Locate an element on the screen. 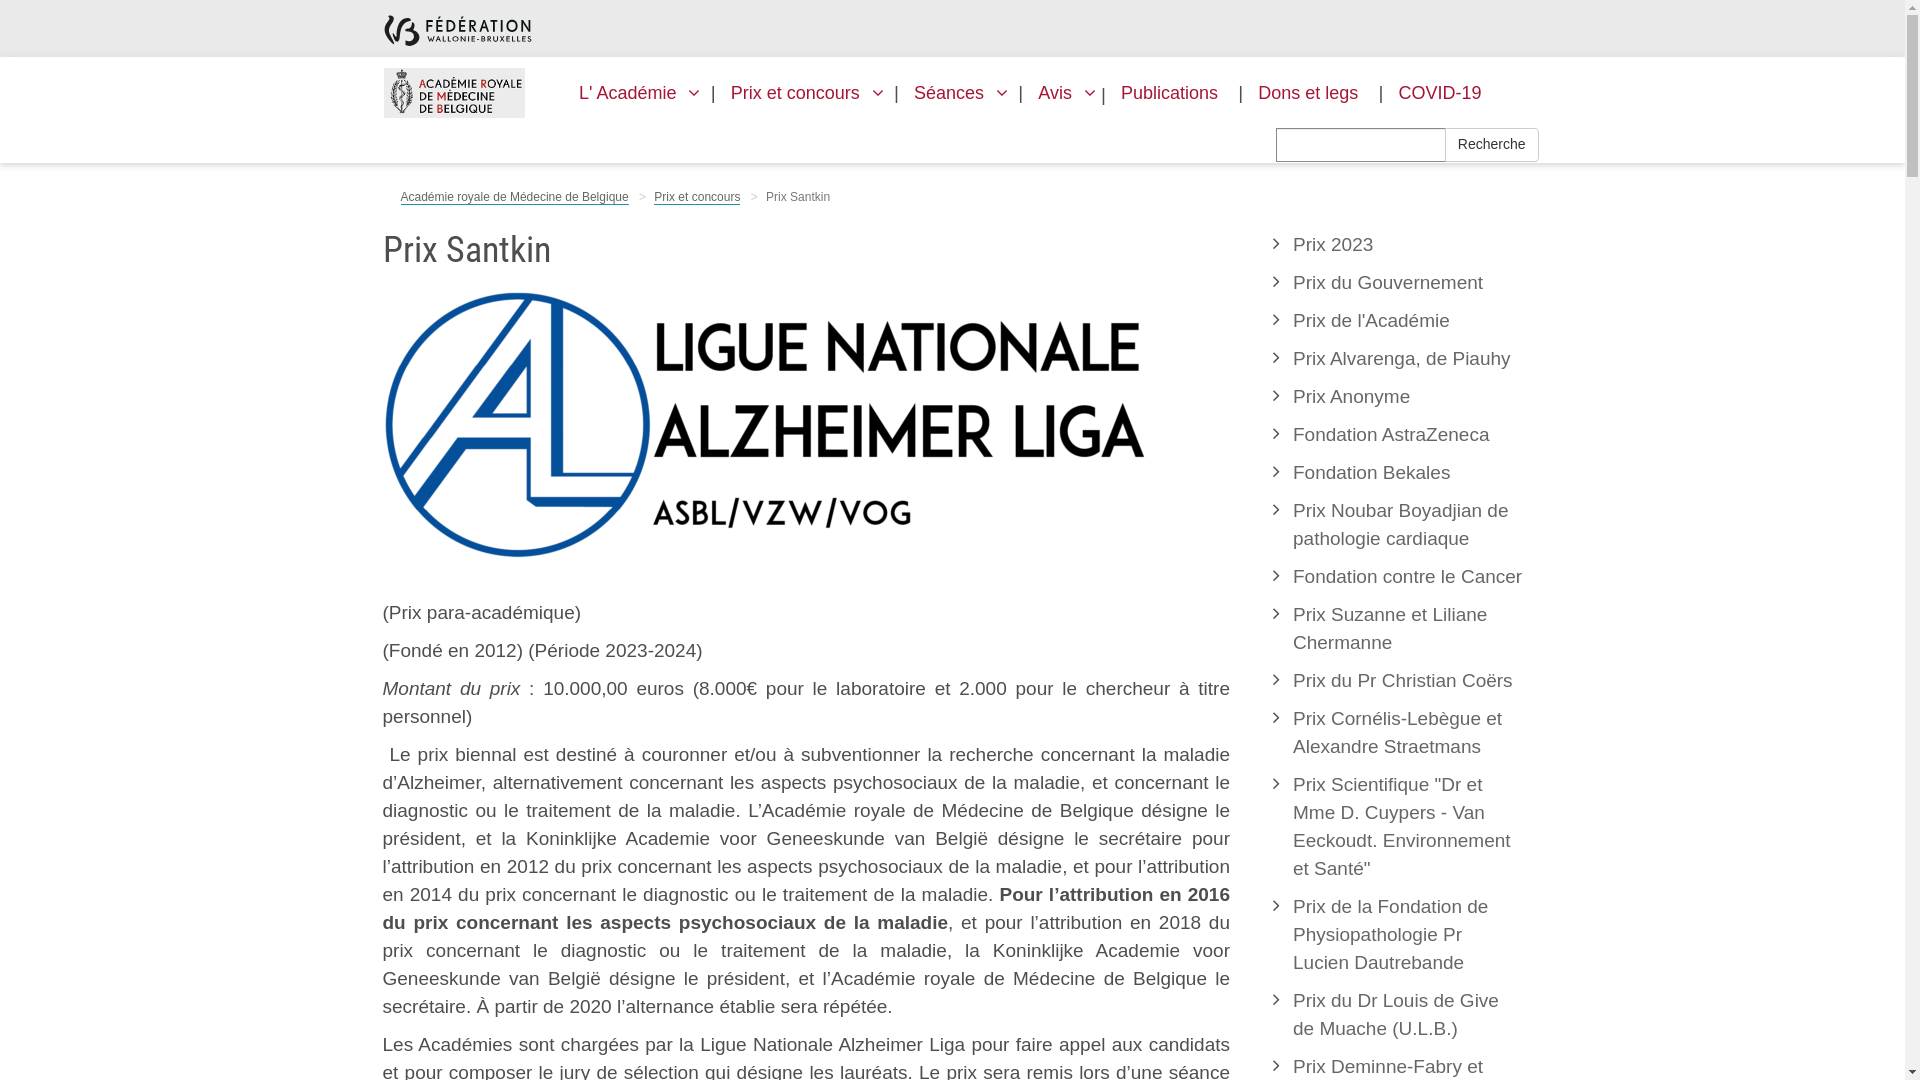 The width and height of the screenshot is (1920, 1080). Avis is located at coordinates (1062, 93).